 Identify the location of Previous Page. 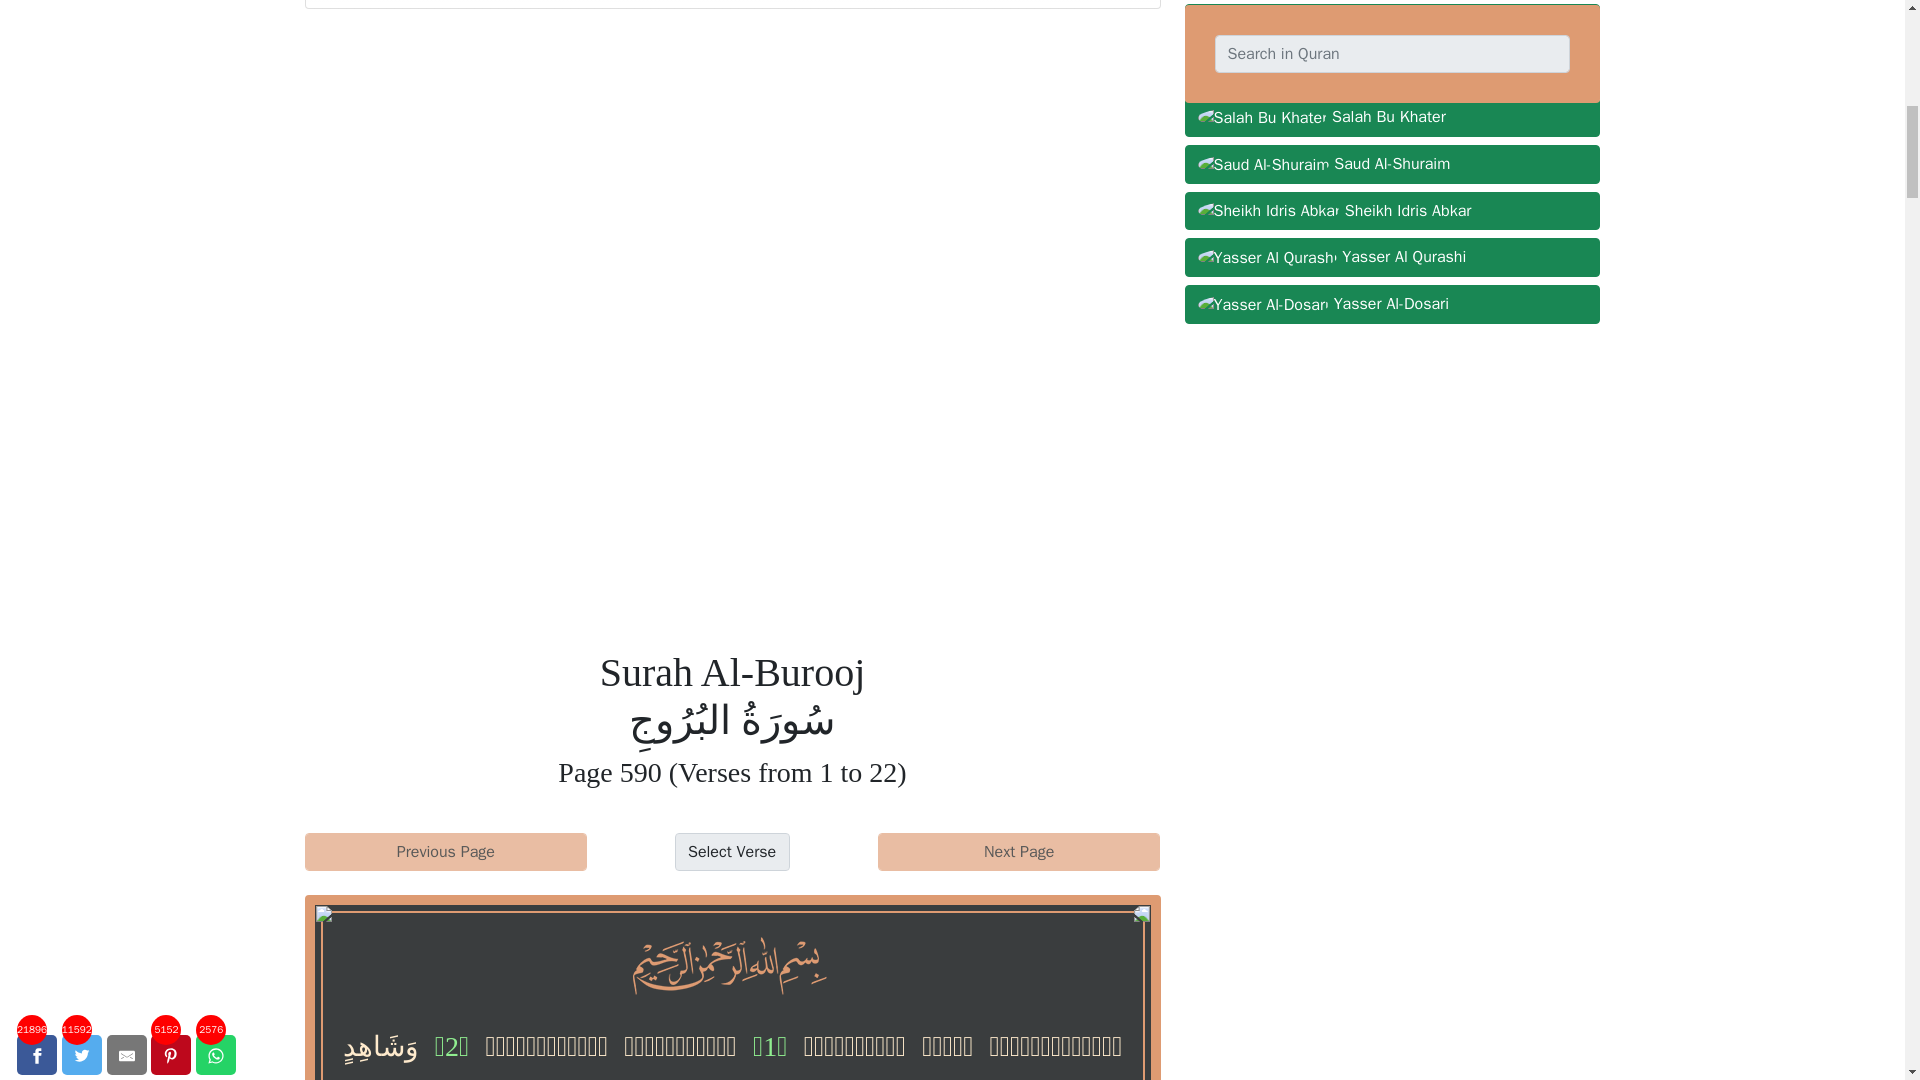
(445, 851).